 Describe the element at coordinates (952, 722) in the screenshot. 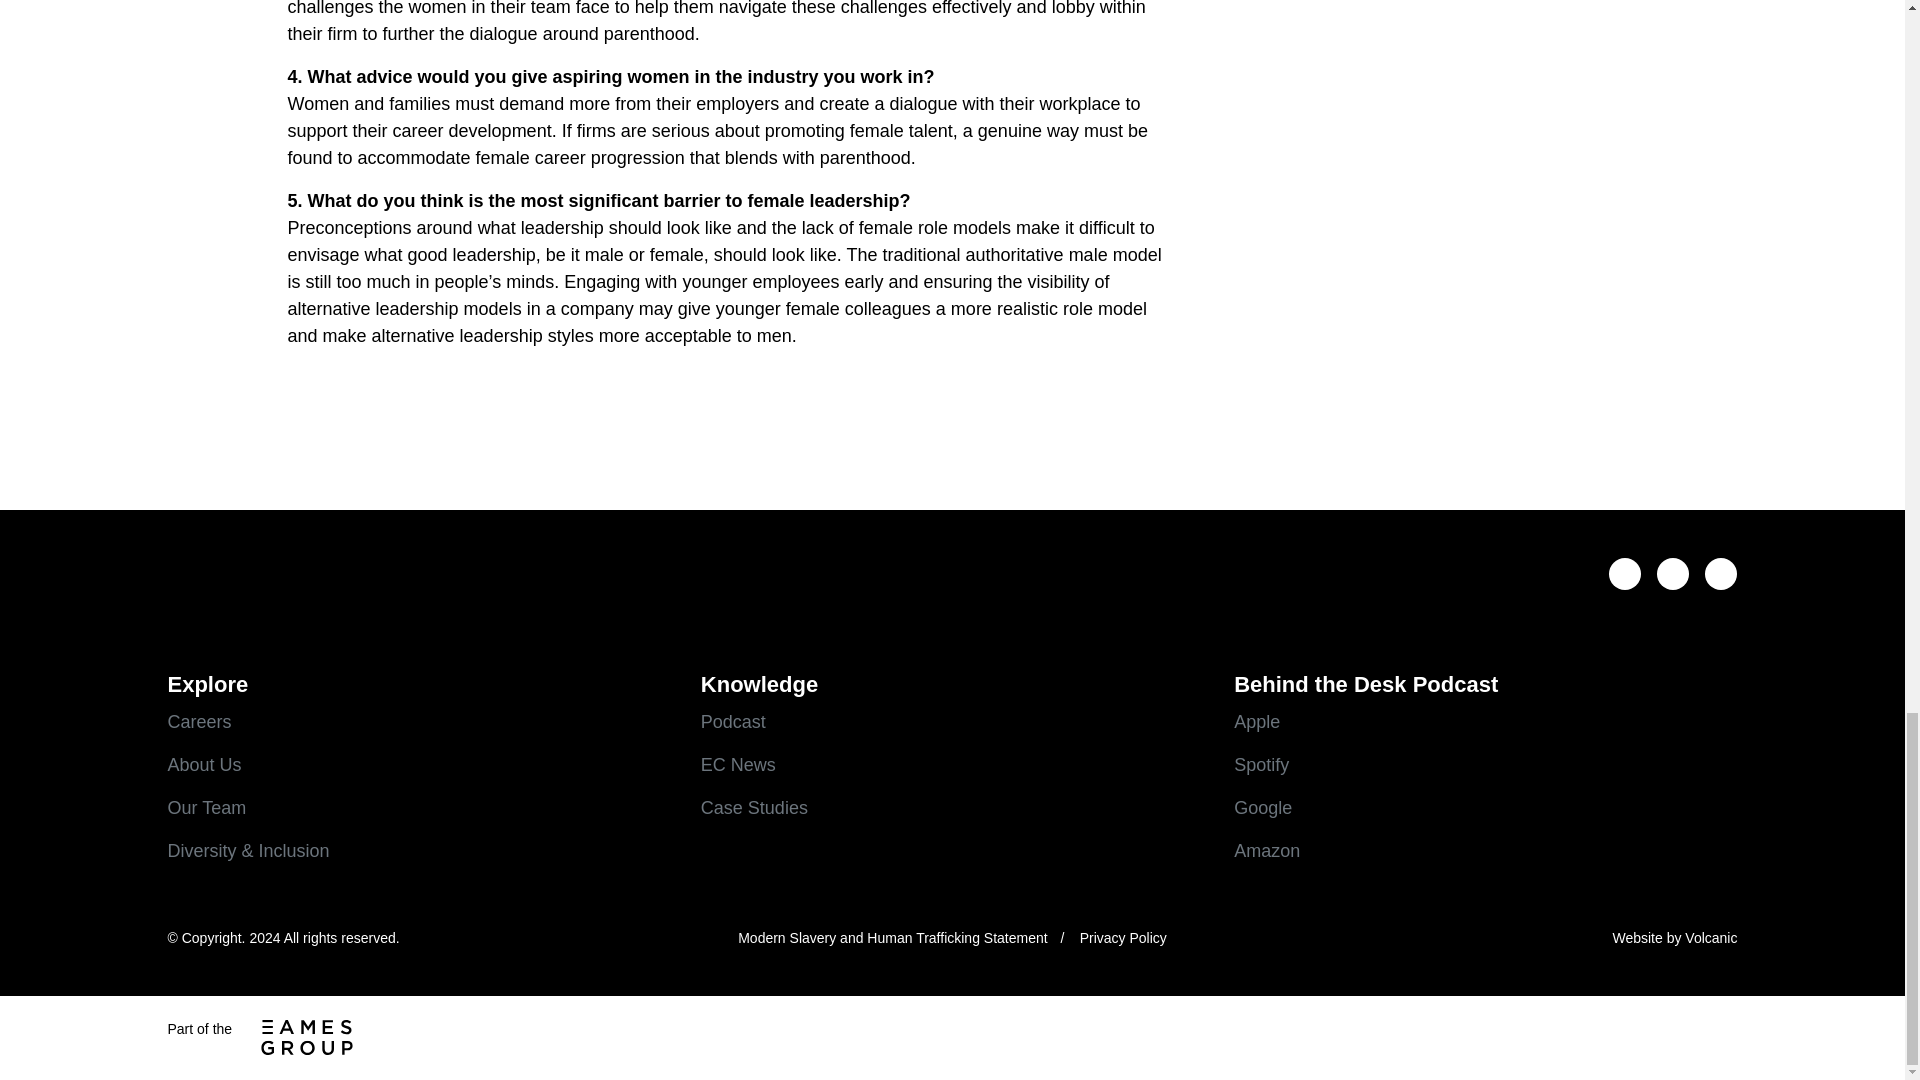

I see `Podcast` at that location.